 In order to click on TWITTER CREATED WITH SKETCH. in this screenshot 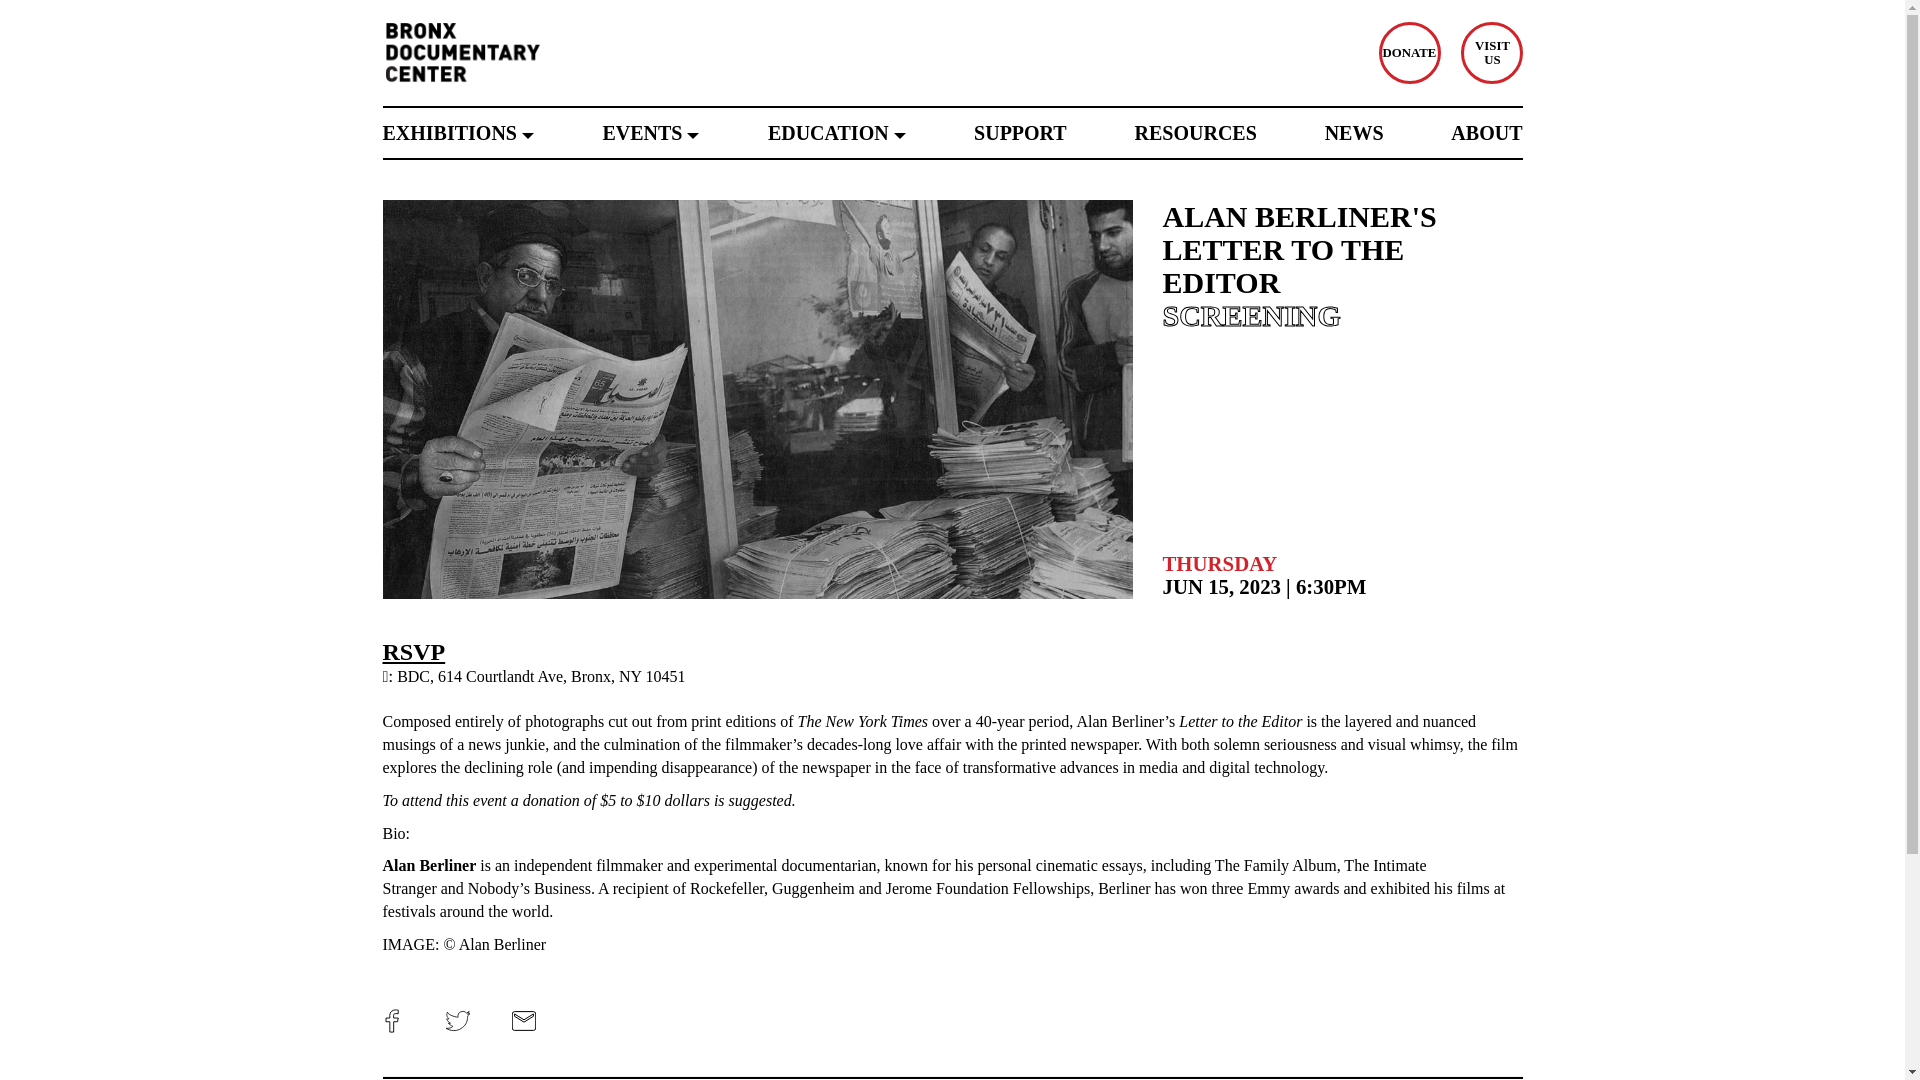, I will do `click(458, 1020)`.